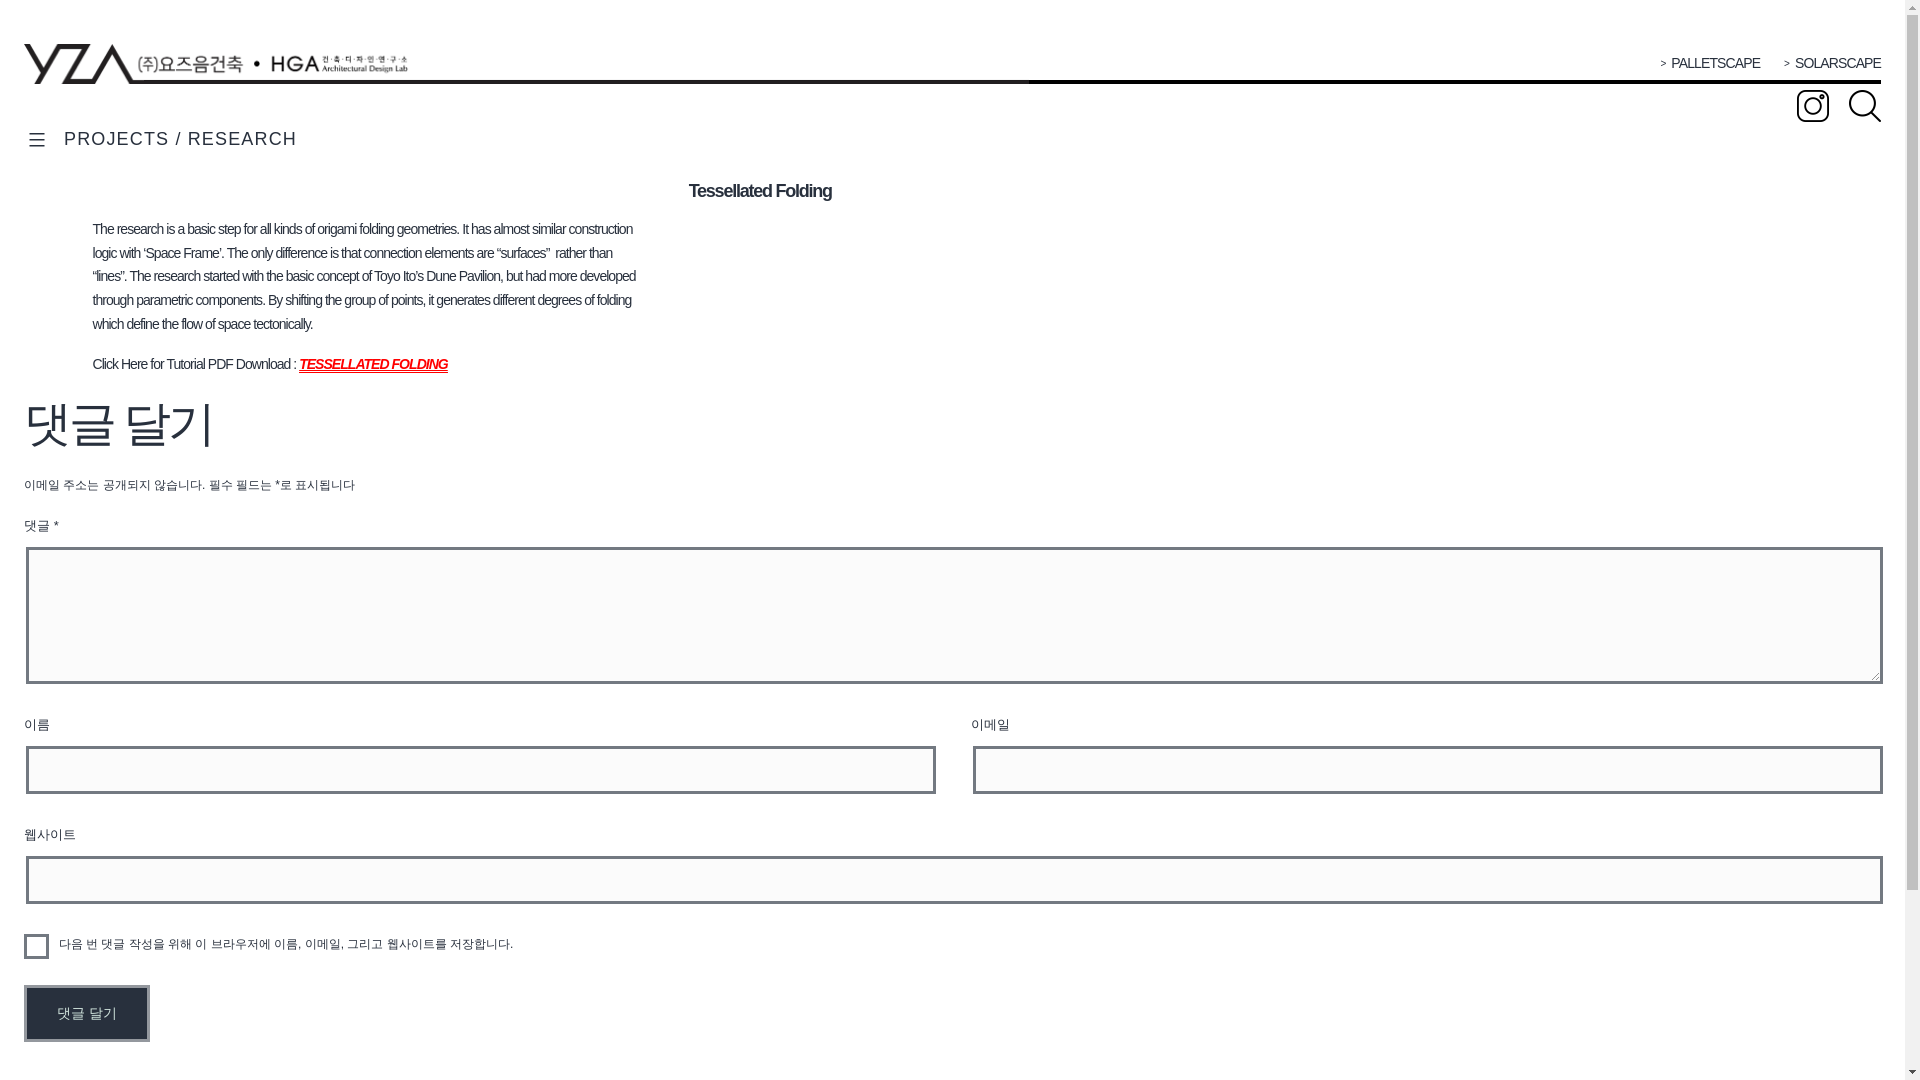 The height and width of the screenshot is (1080, 1920). What do you see at coordinates (242, 138) in the screenshot?
I see `RESEARCH` at bounding box center [242, 138].